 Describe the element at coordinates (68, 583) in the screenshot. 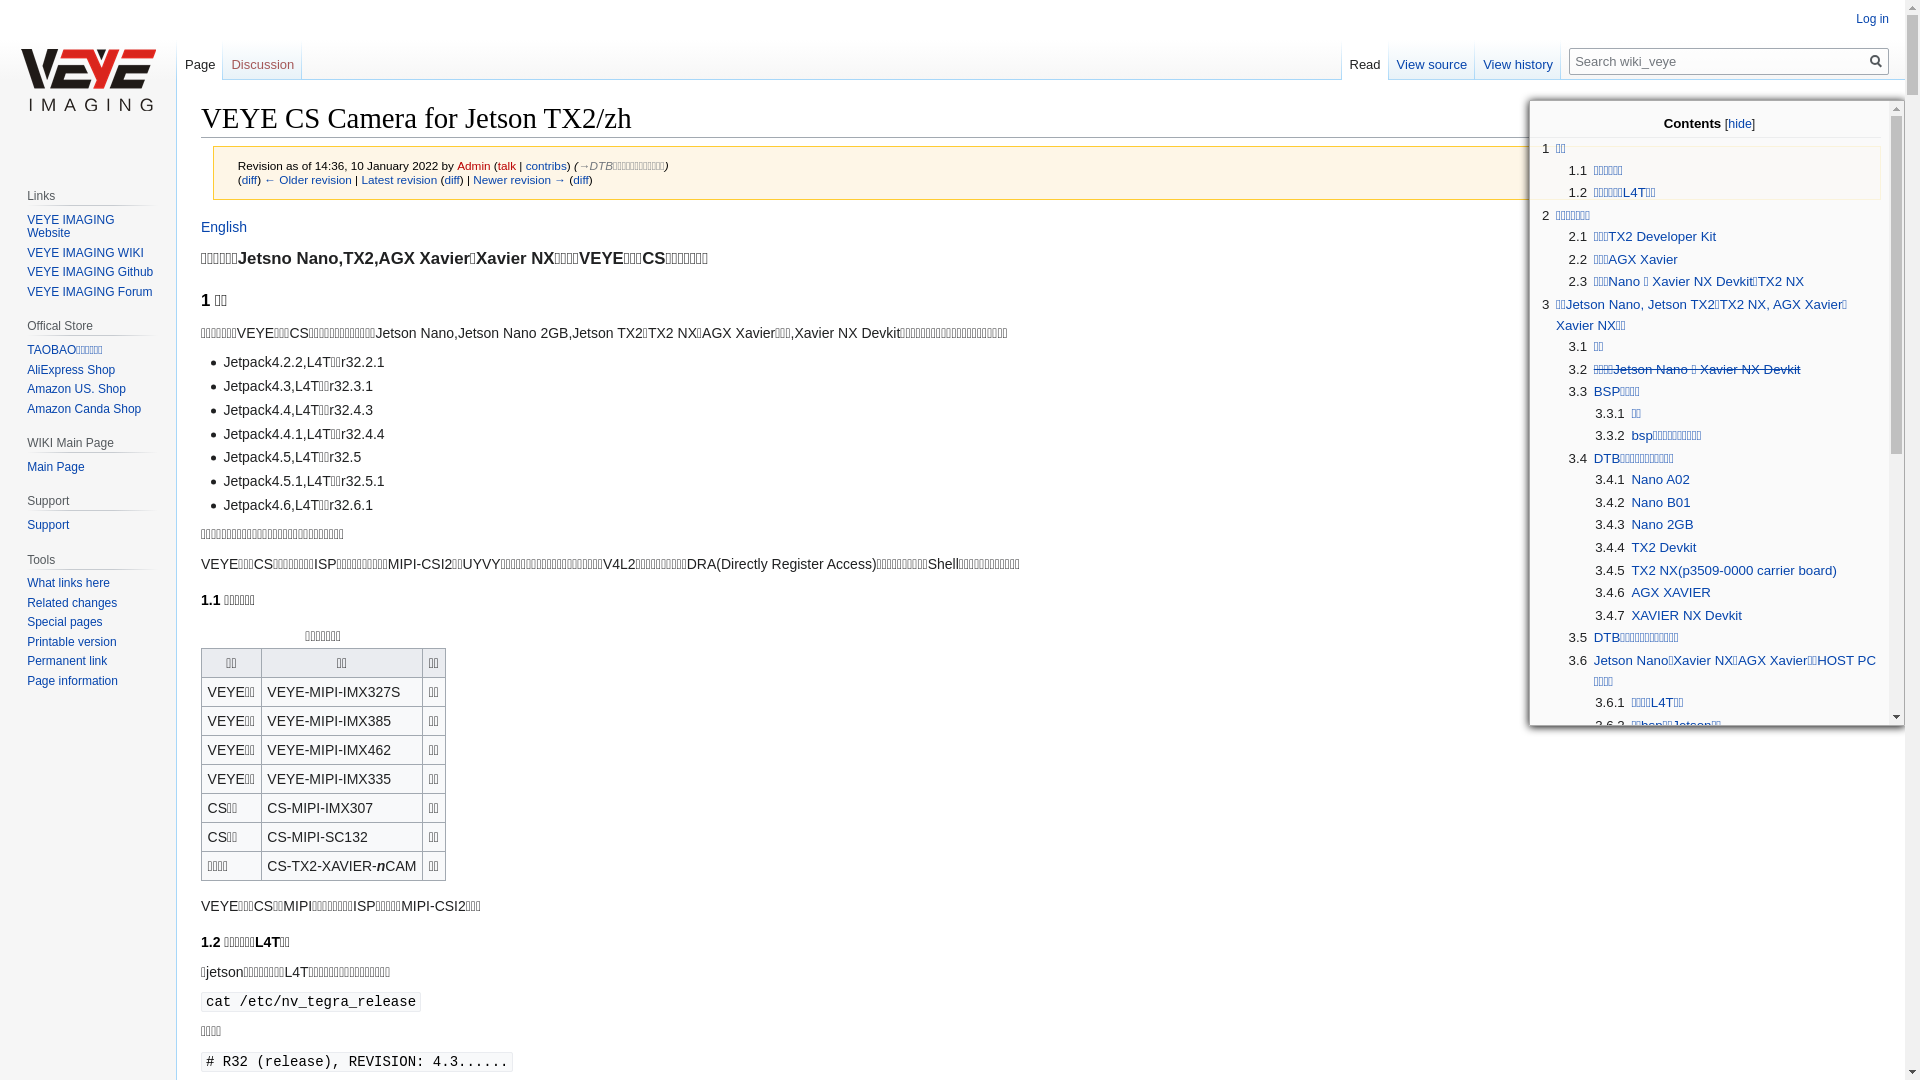

I see `What links here` at that location.